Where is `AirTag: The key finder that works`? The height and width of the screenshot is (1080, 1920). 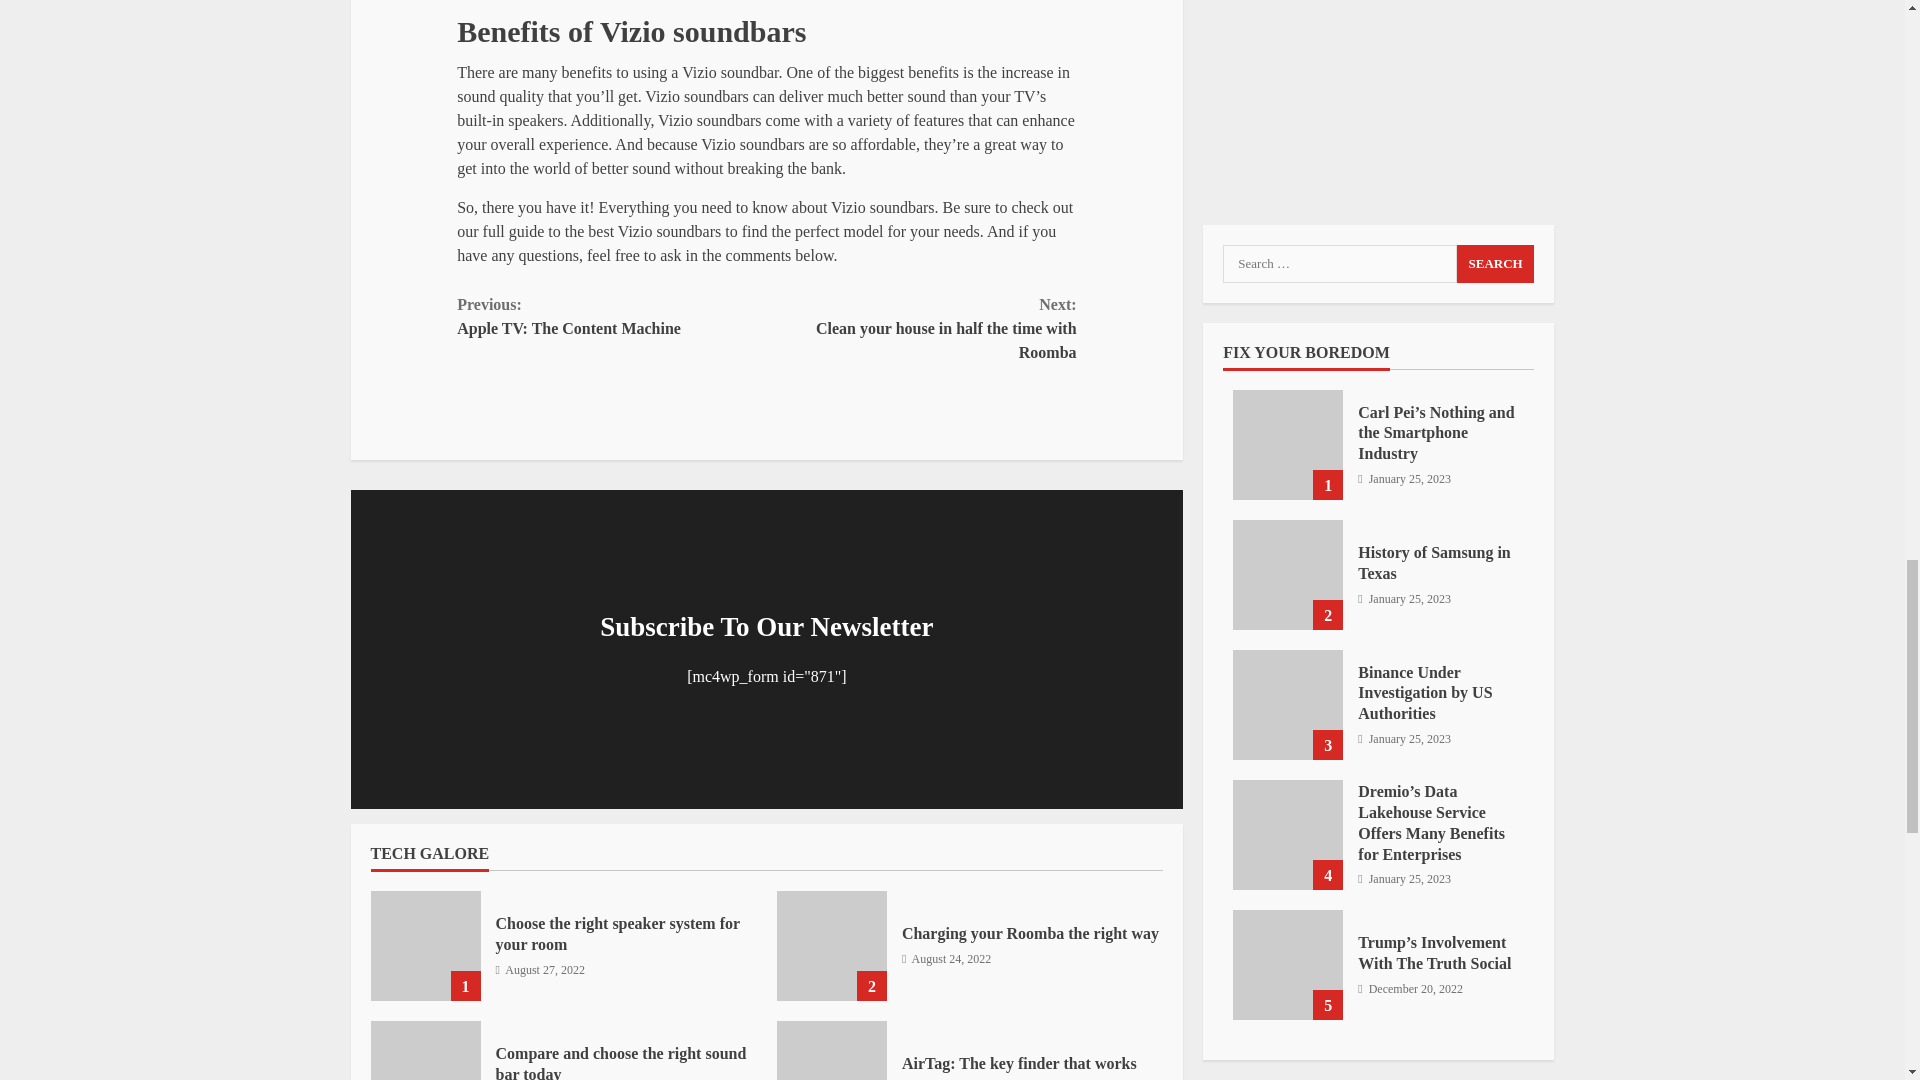
AirTag: The key finder that works is located at coordinates (1030, 932).